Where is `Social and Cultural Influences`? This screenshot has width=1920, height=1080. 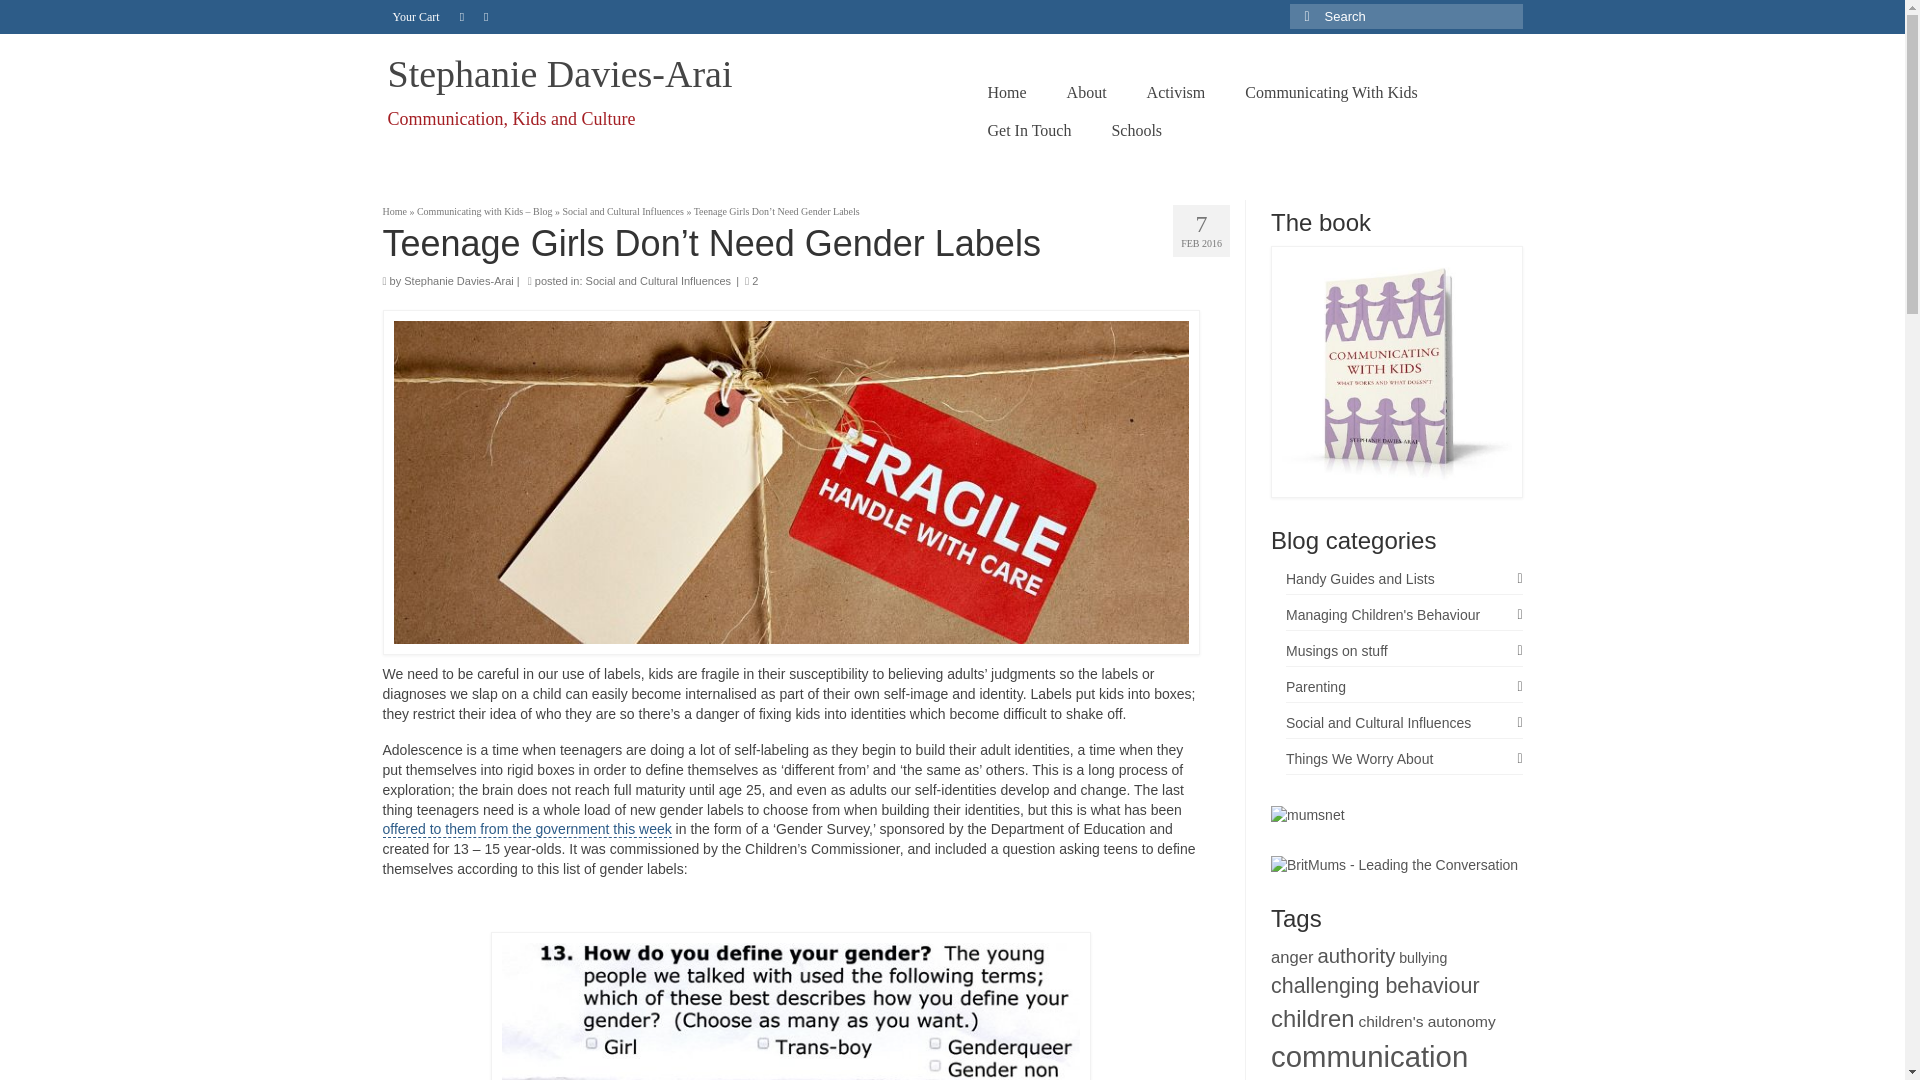
Social and Cultural Influences is located at coordinates (658, 281).